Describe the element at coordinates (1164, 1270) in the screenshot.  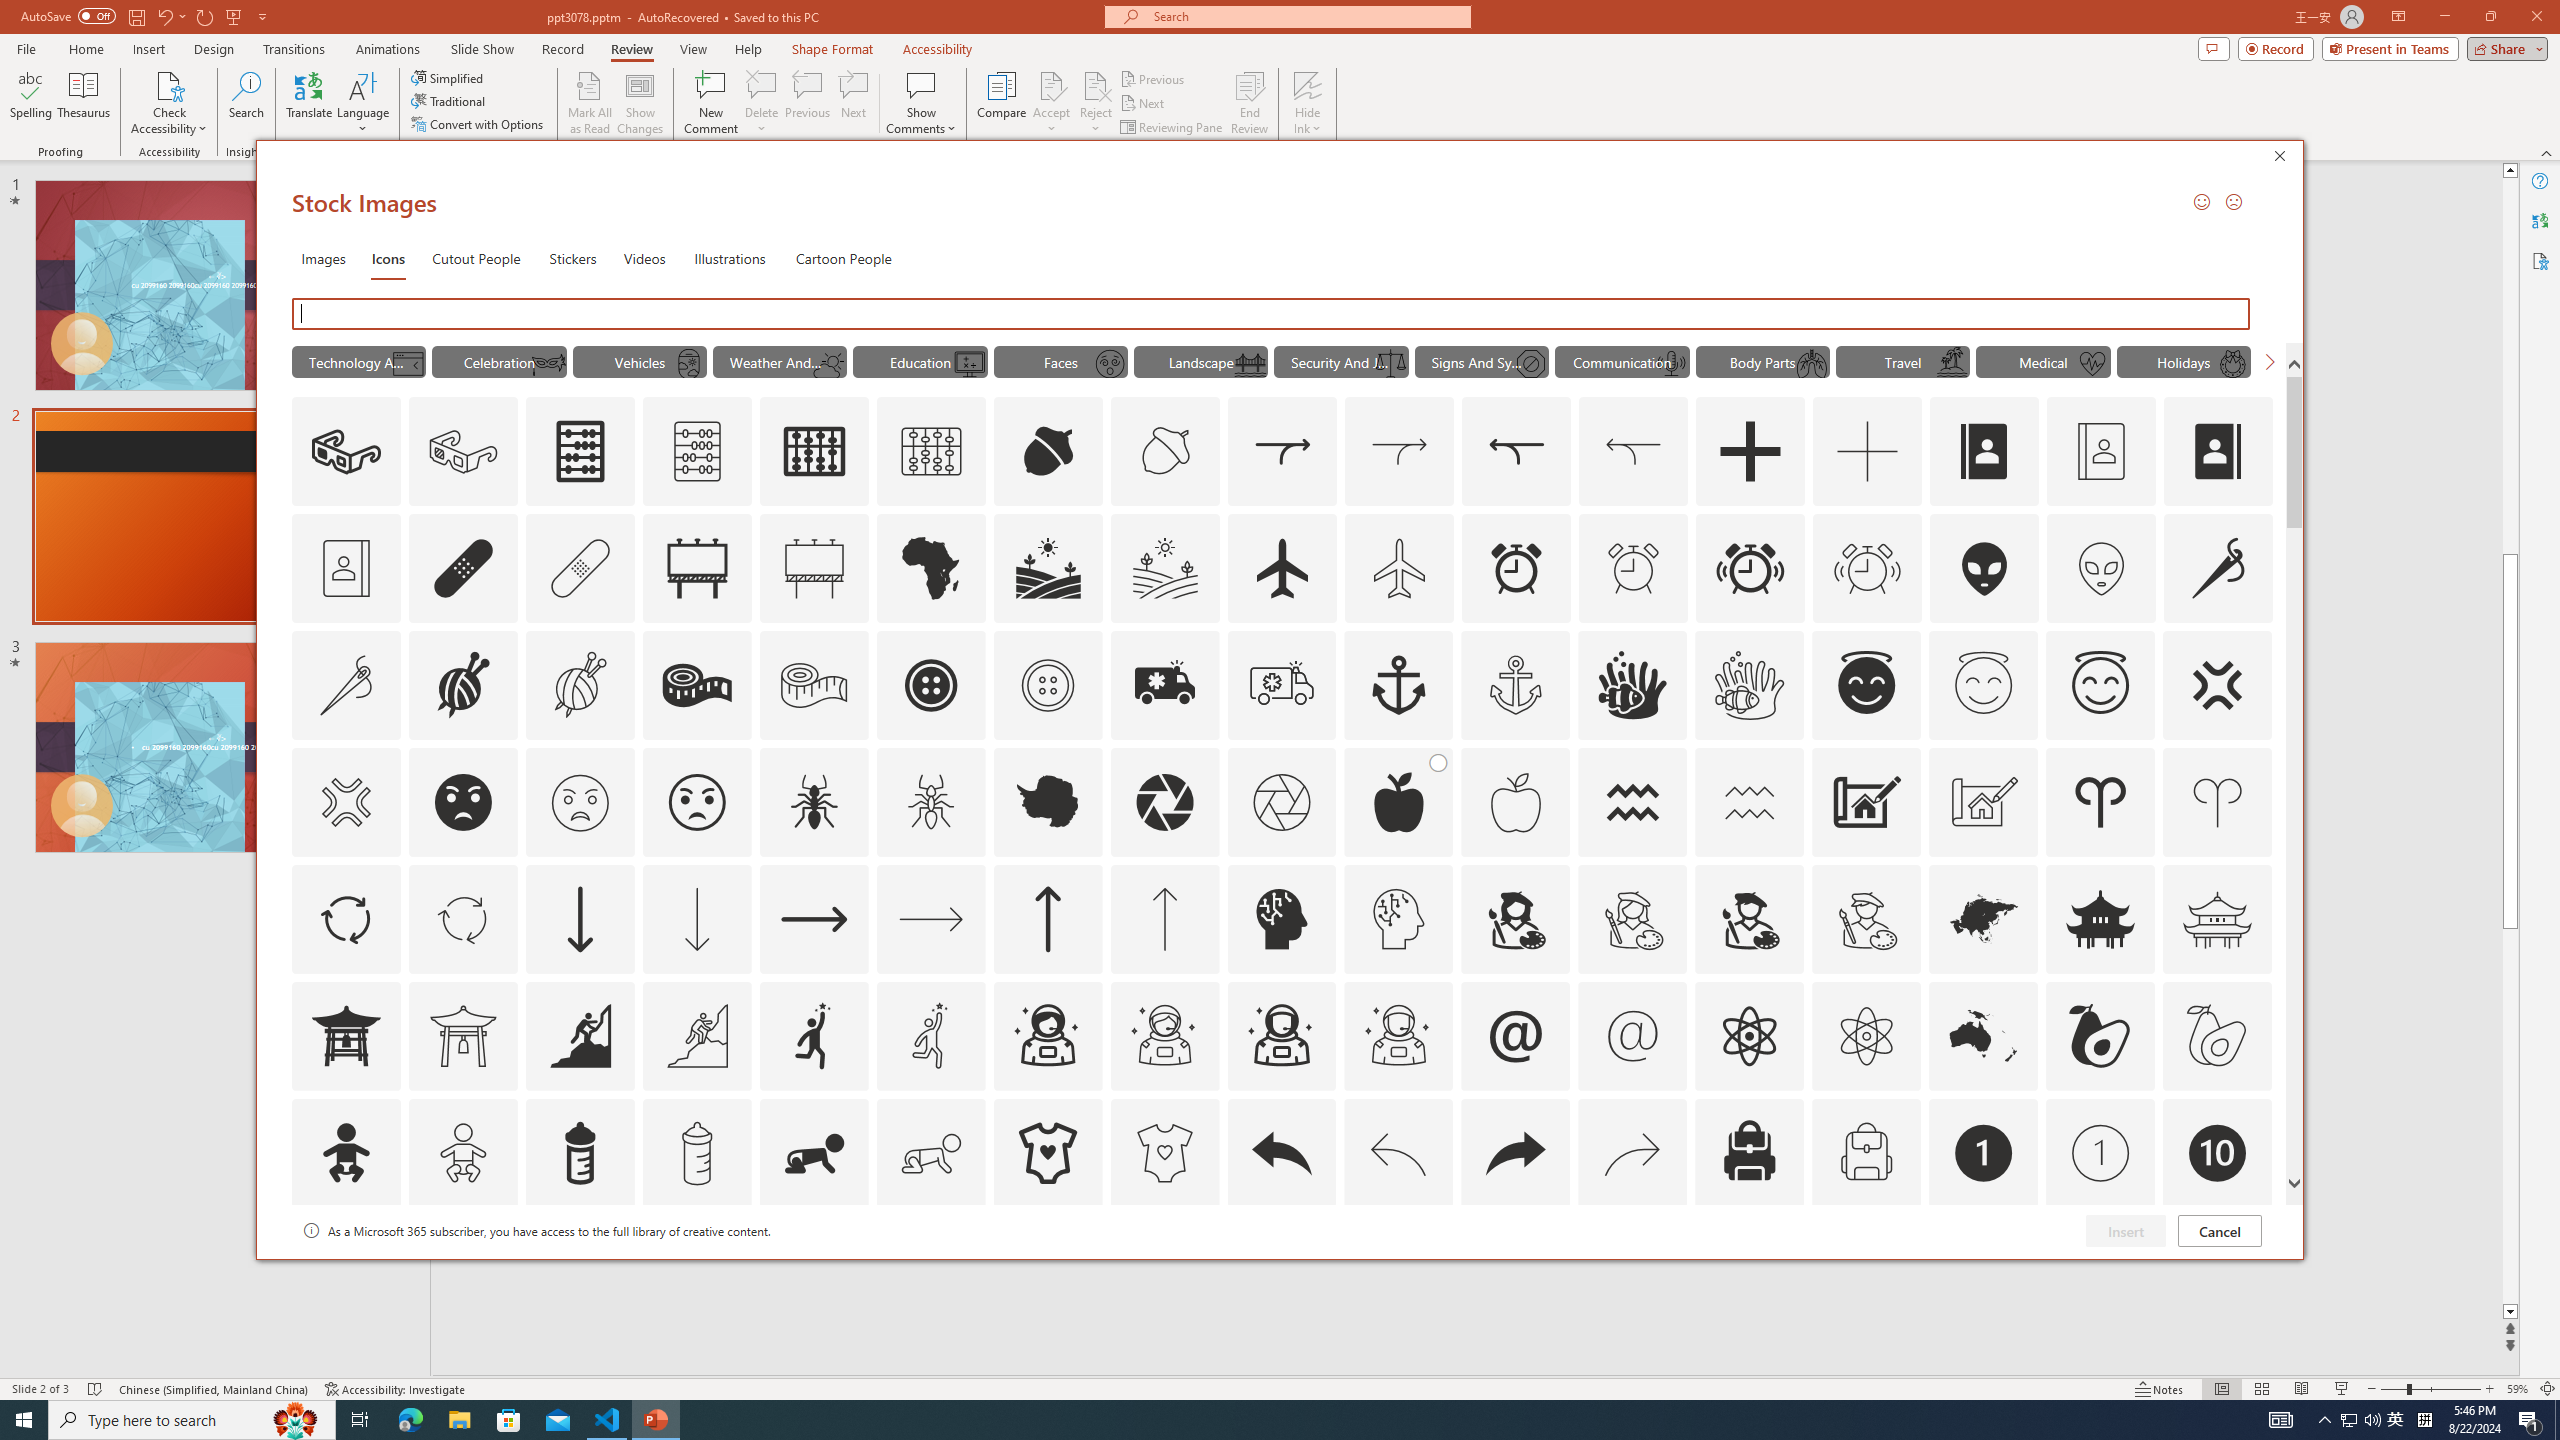
I see `AutomationID: Icons_Badge5` at that location.